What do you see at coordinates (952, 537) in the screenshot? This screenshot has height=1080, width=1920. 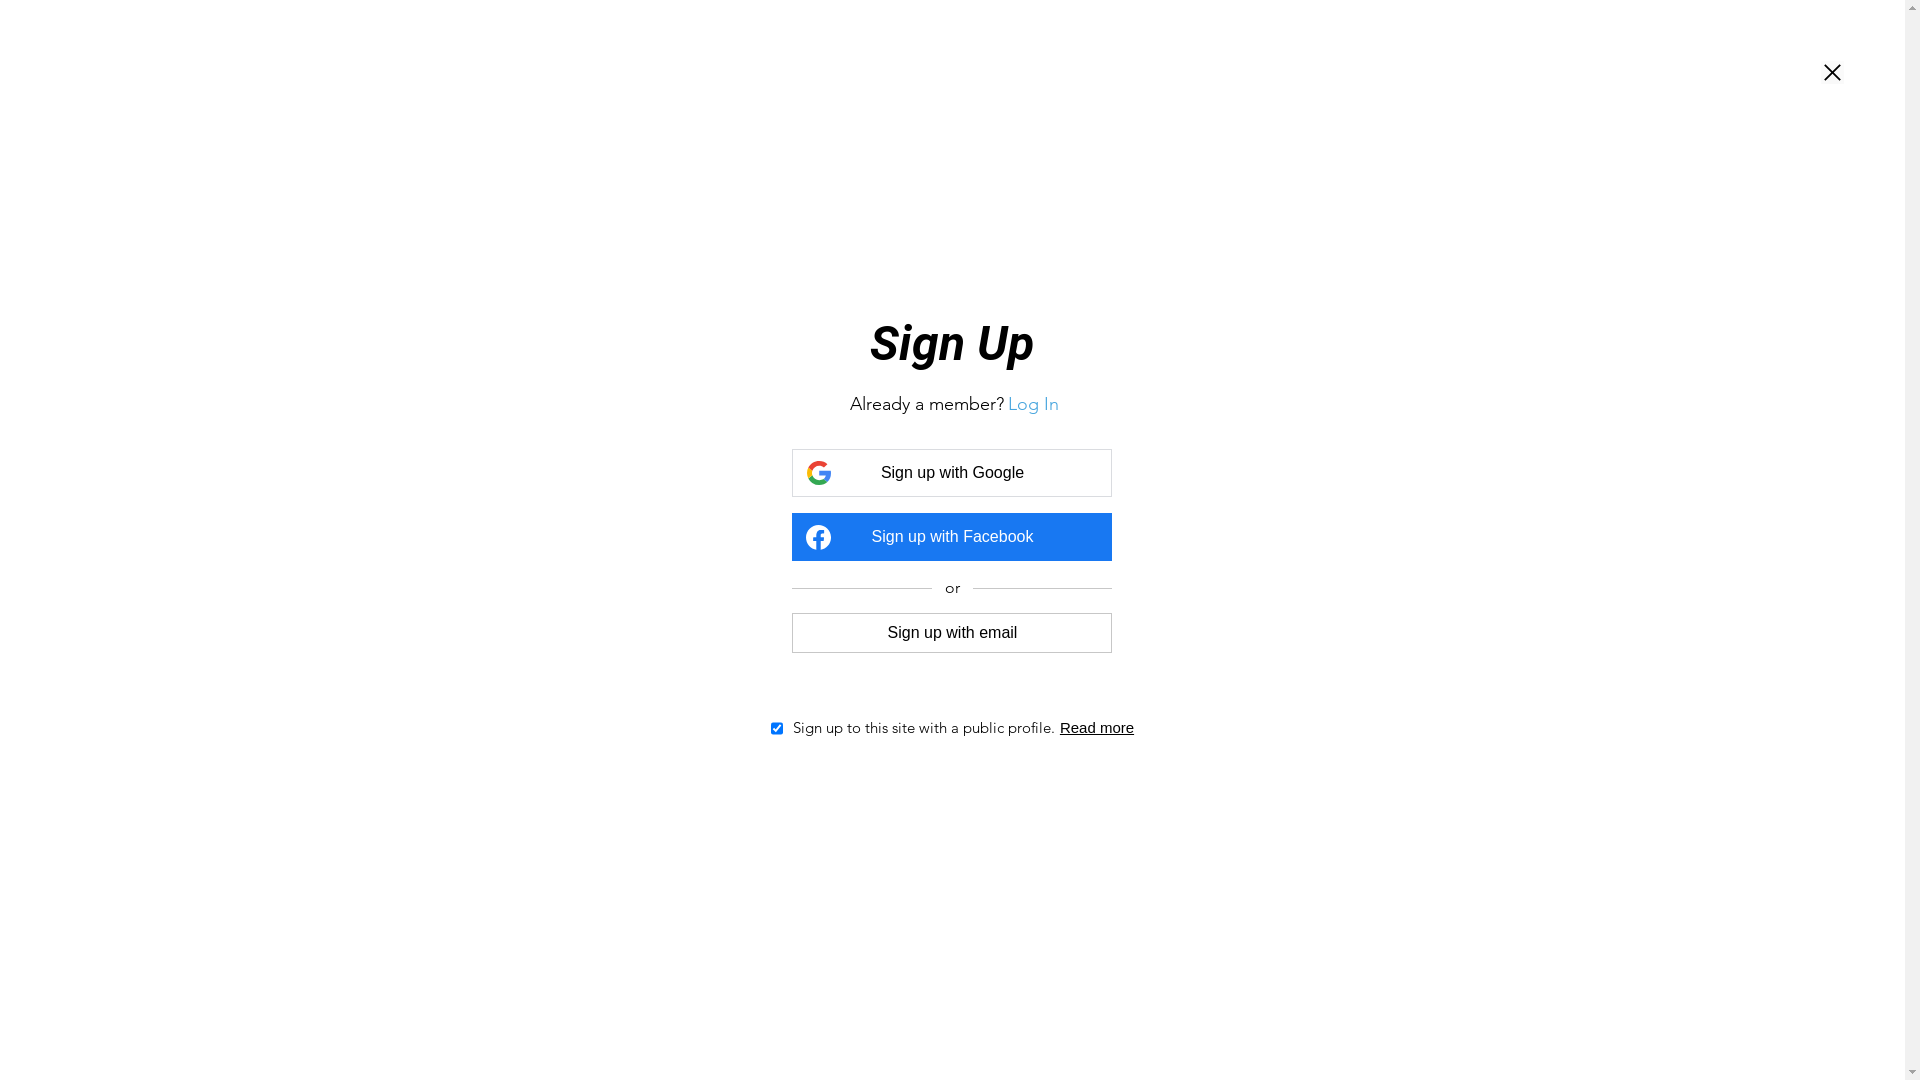 I see `Sign up with Facebook` at bounding box center [952, 537].